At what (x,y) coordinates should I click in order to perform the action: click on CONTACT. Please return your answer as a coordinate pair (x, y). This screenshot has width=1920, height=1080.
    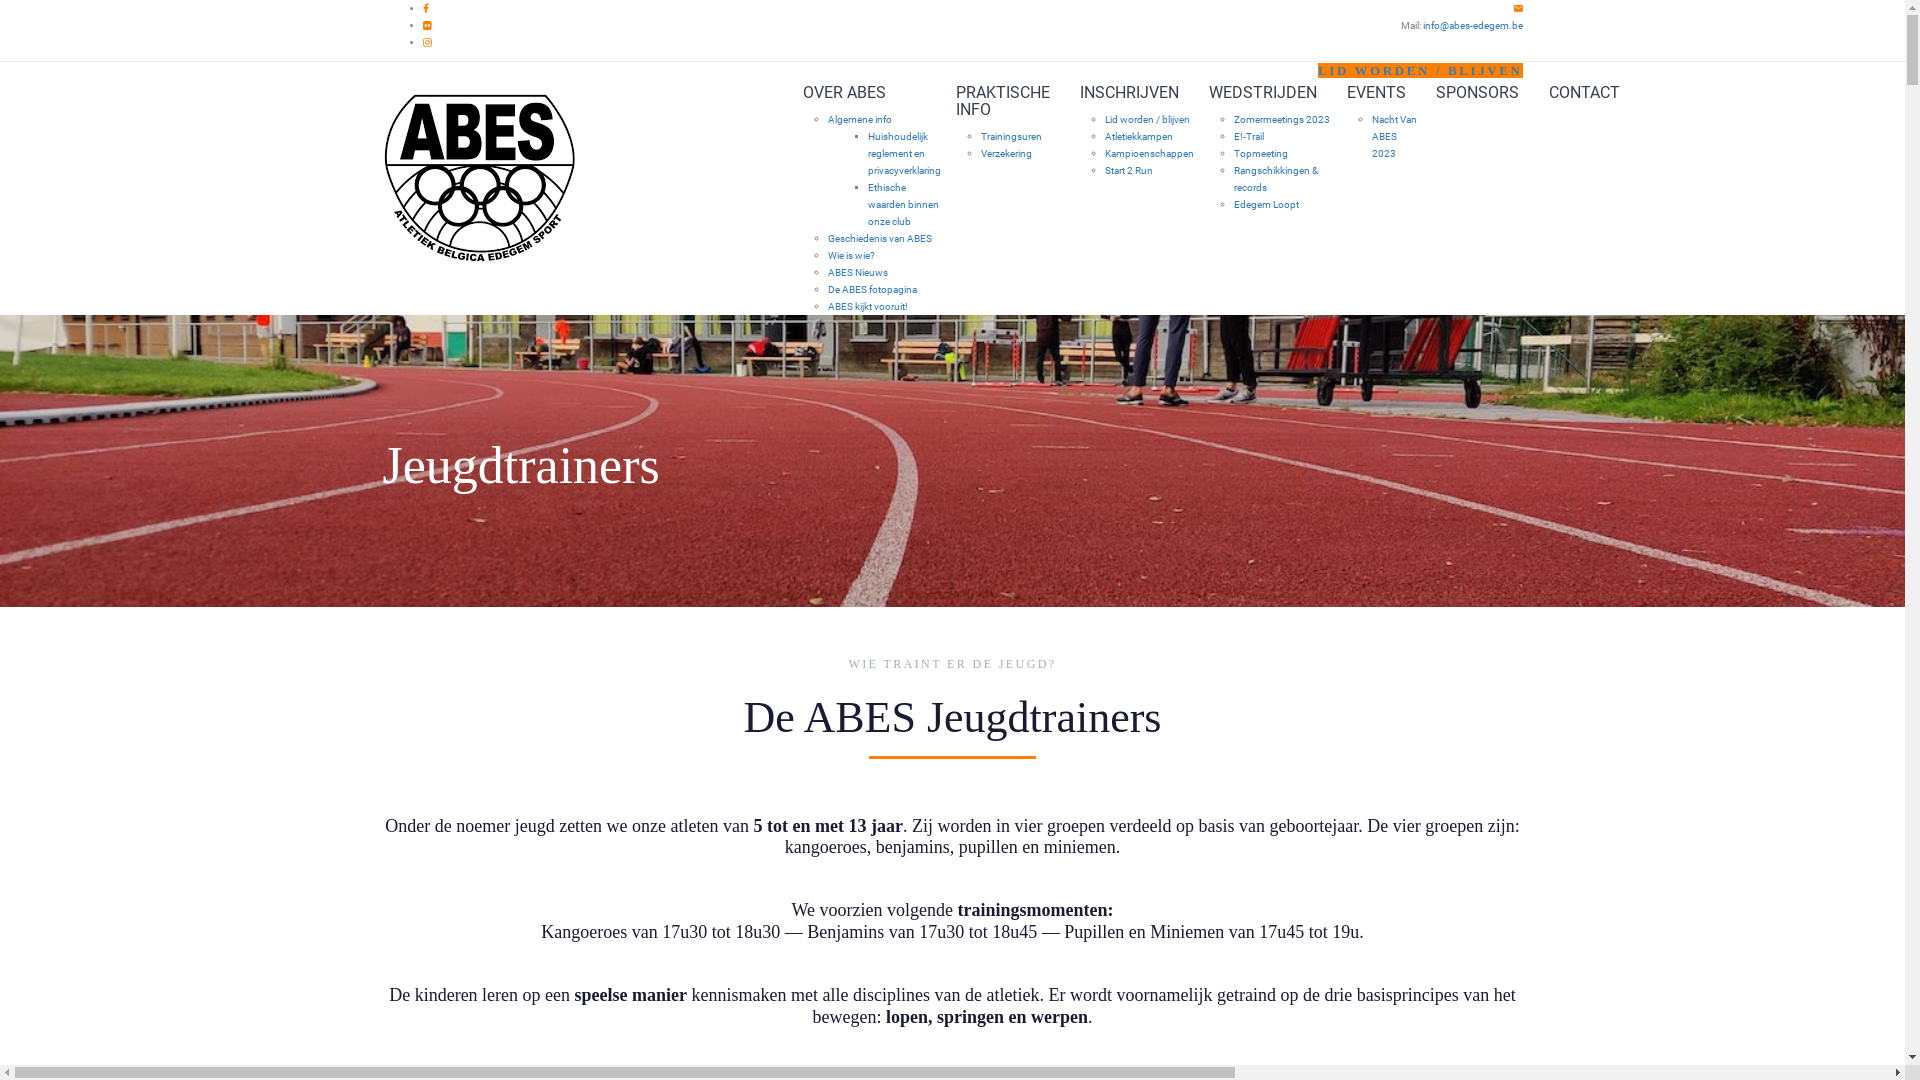
    Looking at the image, I should click on (1584, 92).